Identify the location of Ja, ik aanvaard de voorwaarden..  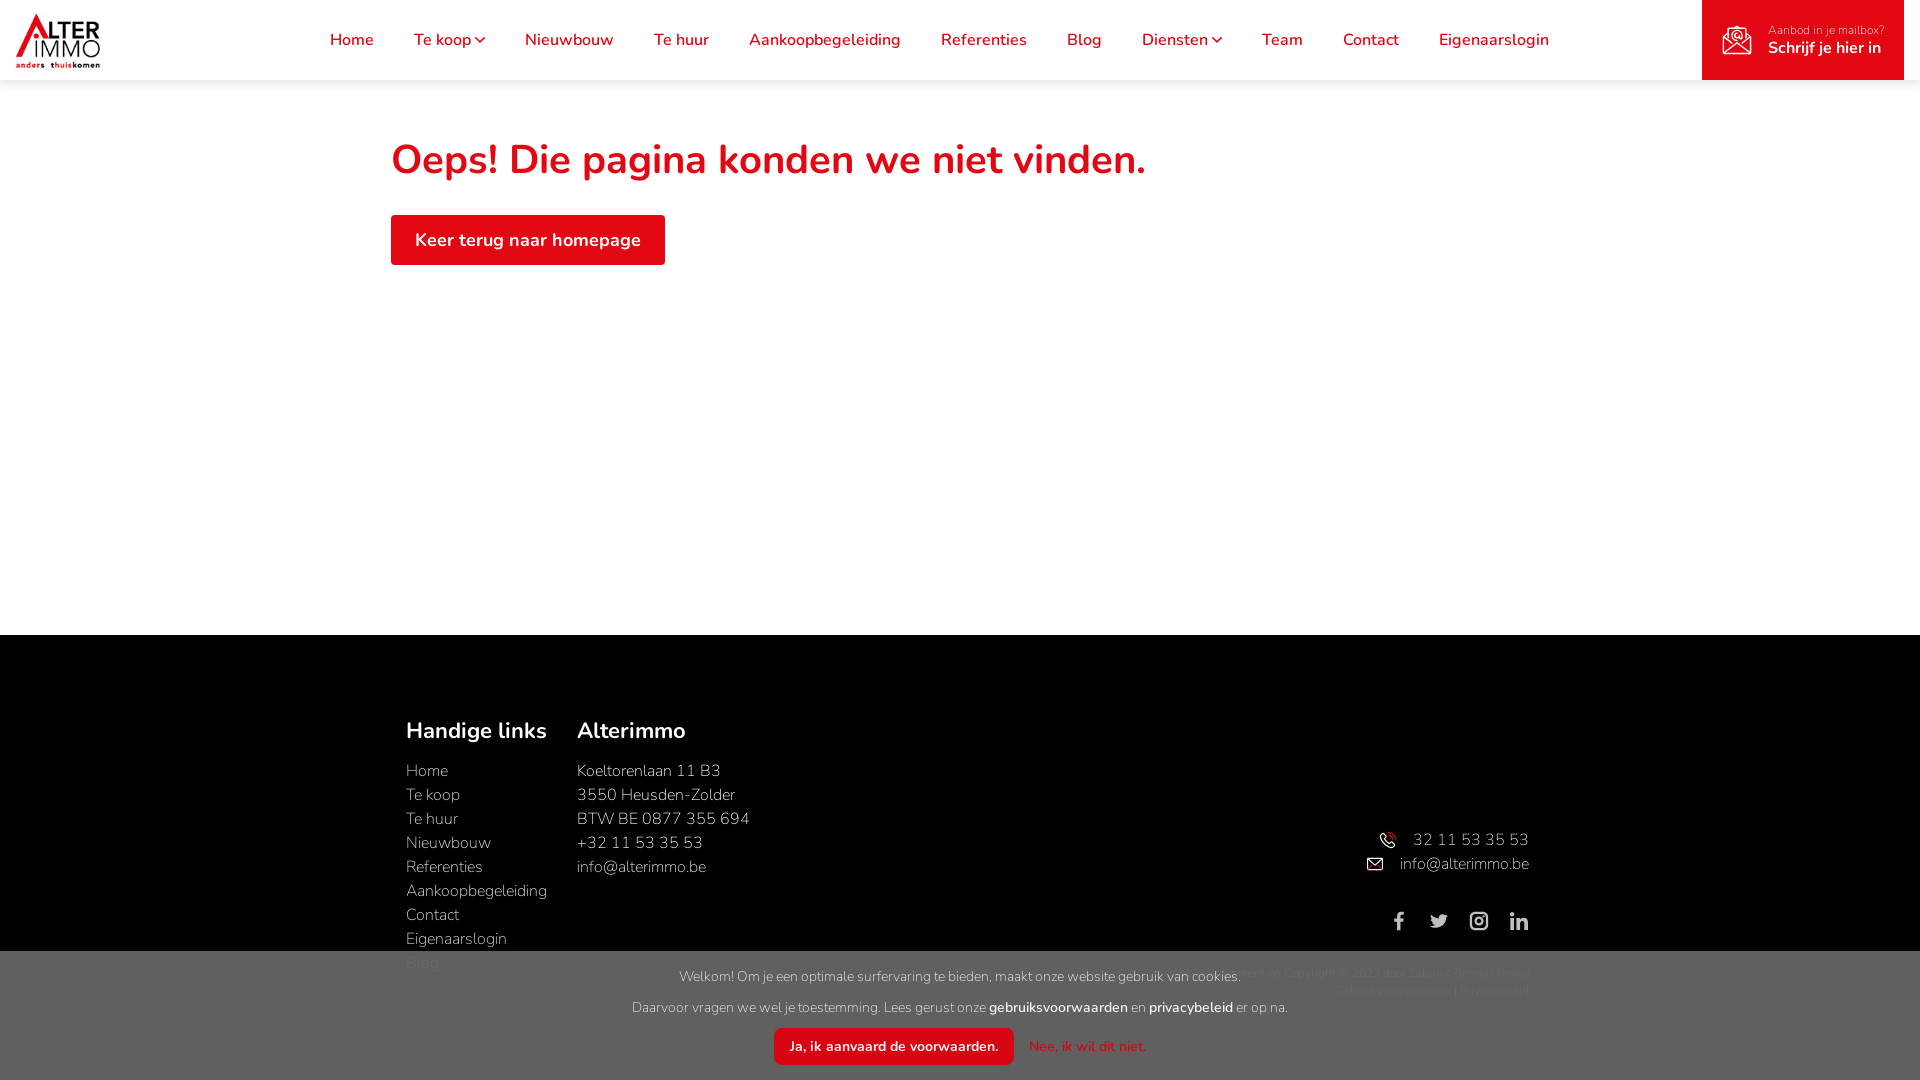
(894, 1046).